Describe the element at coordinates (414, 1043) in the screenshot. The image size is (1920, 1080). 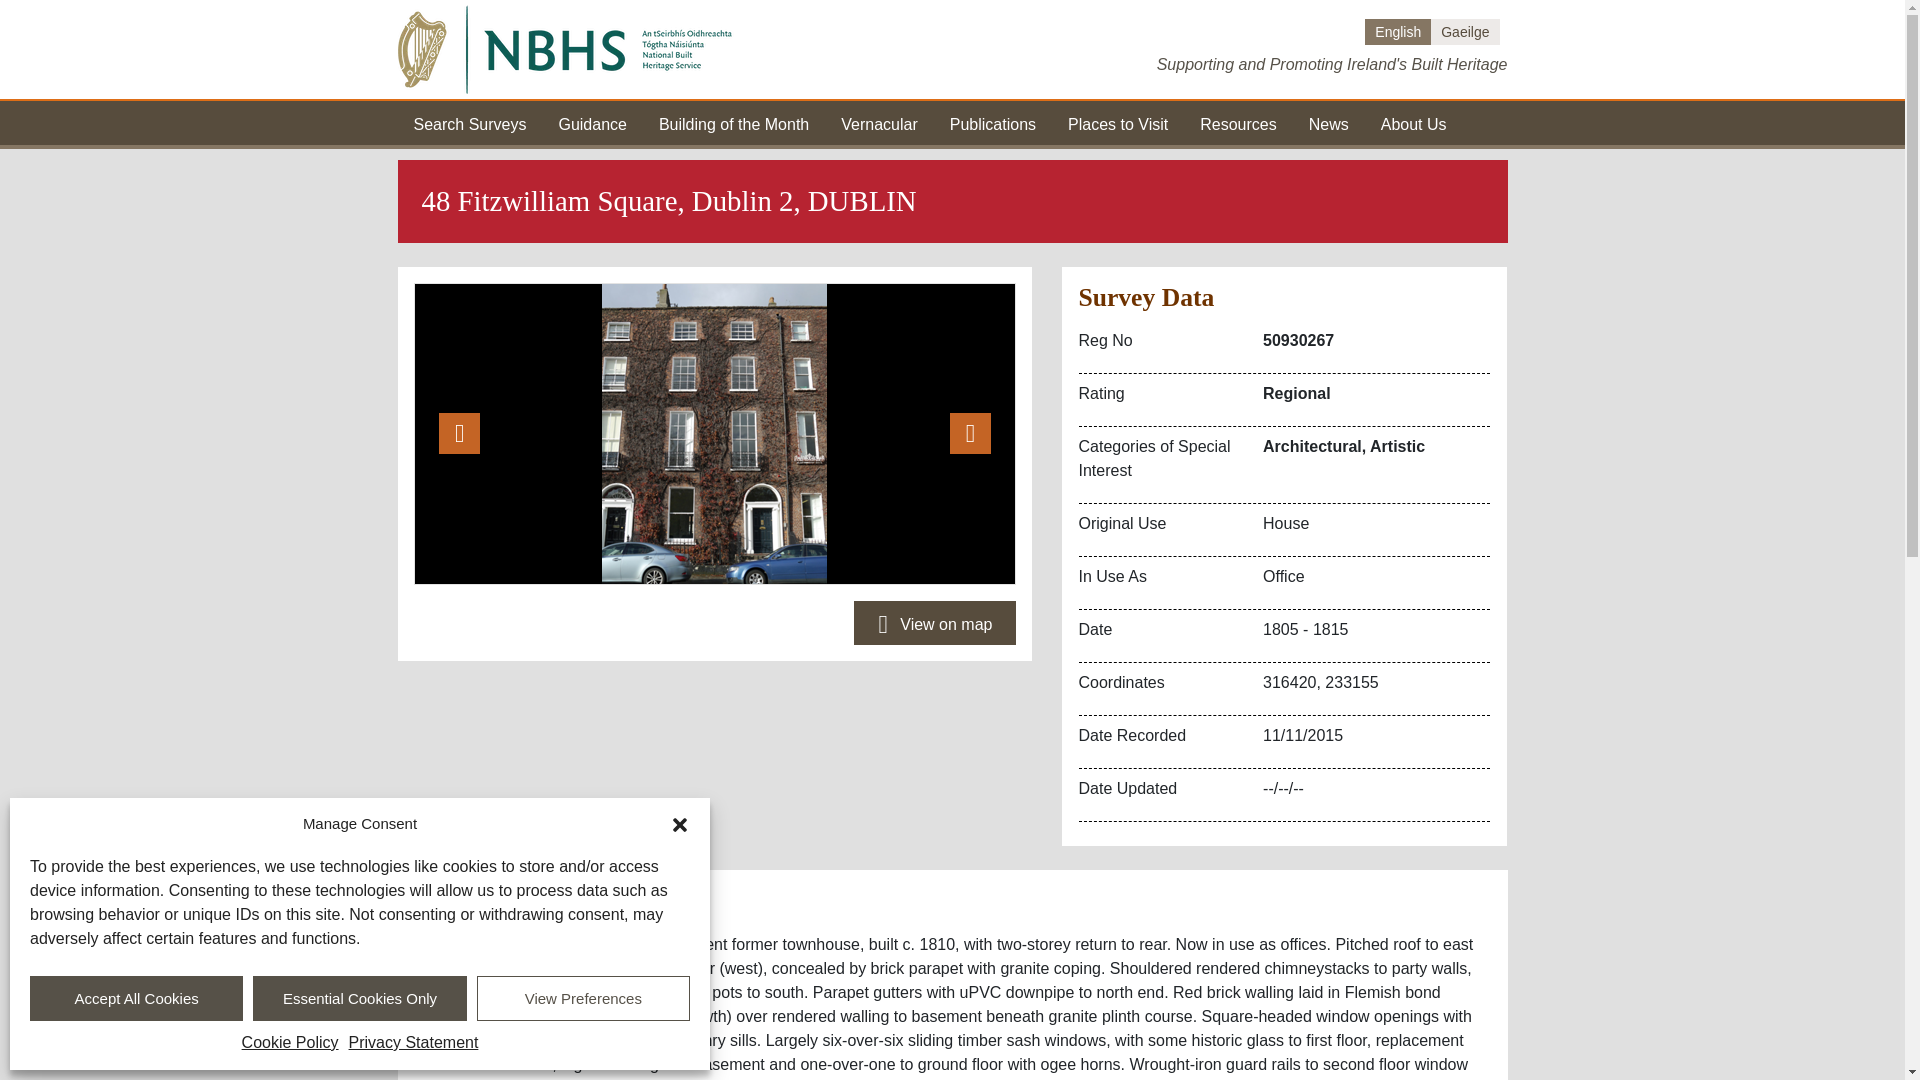
I see `Privacy Statement` at that location.